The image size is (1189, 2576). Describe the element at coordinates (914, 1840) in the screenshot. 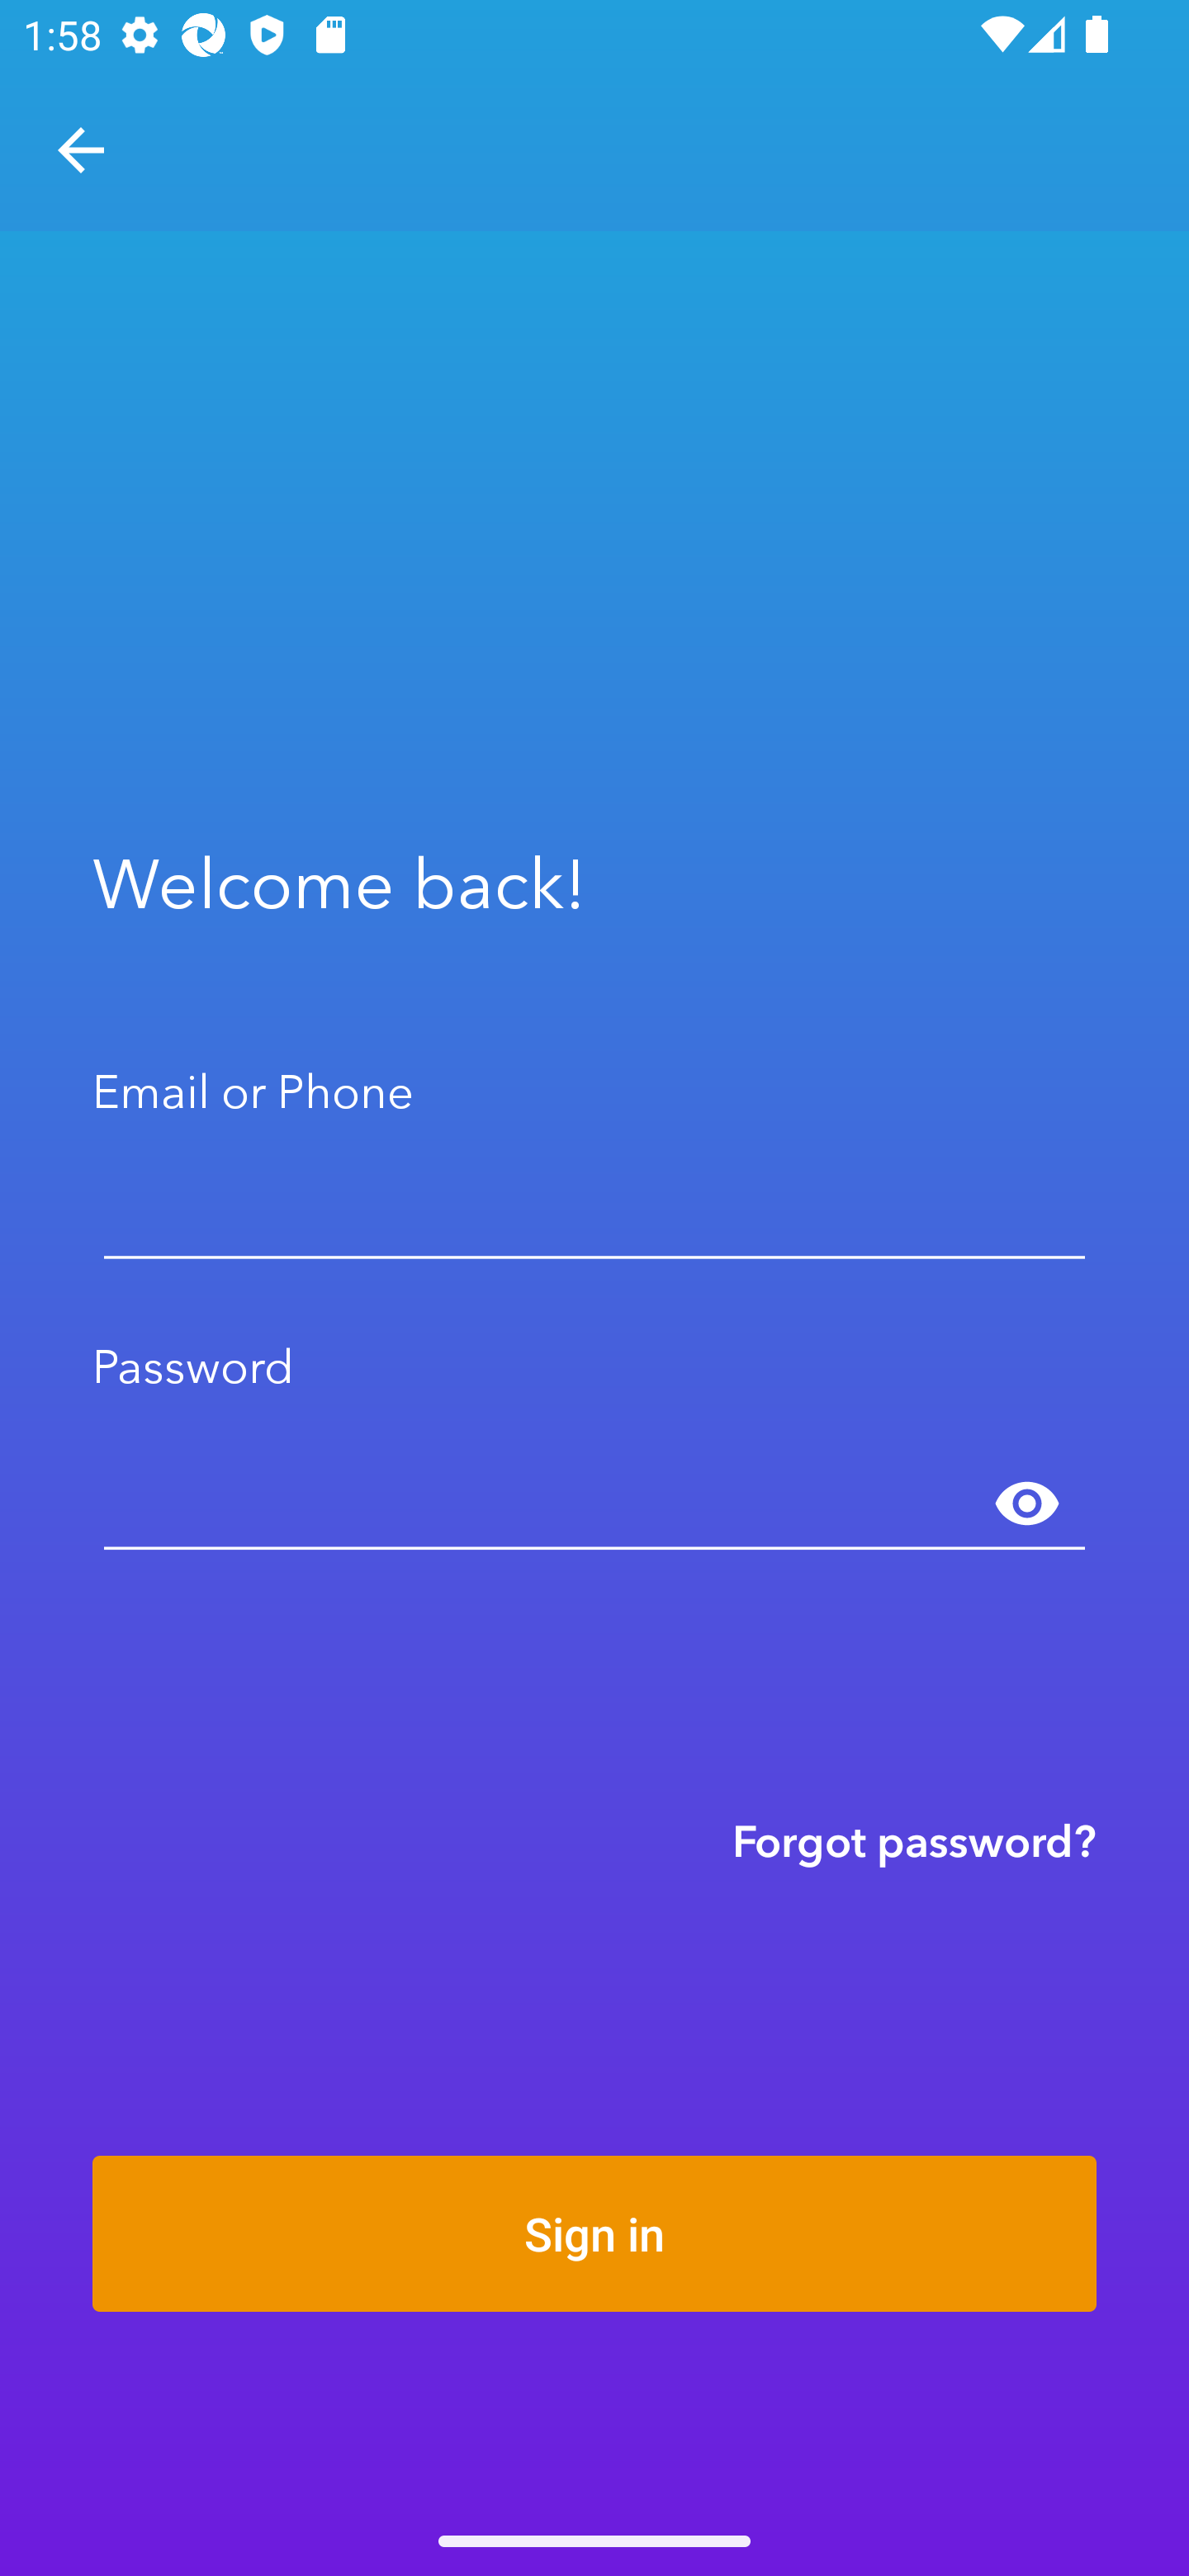

I see `Forgot password?` at that location.